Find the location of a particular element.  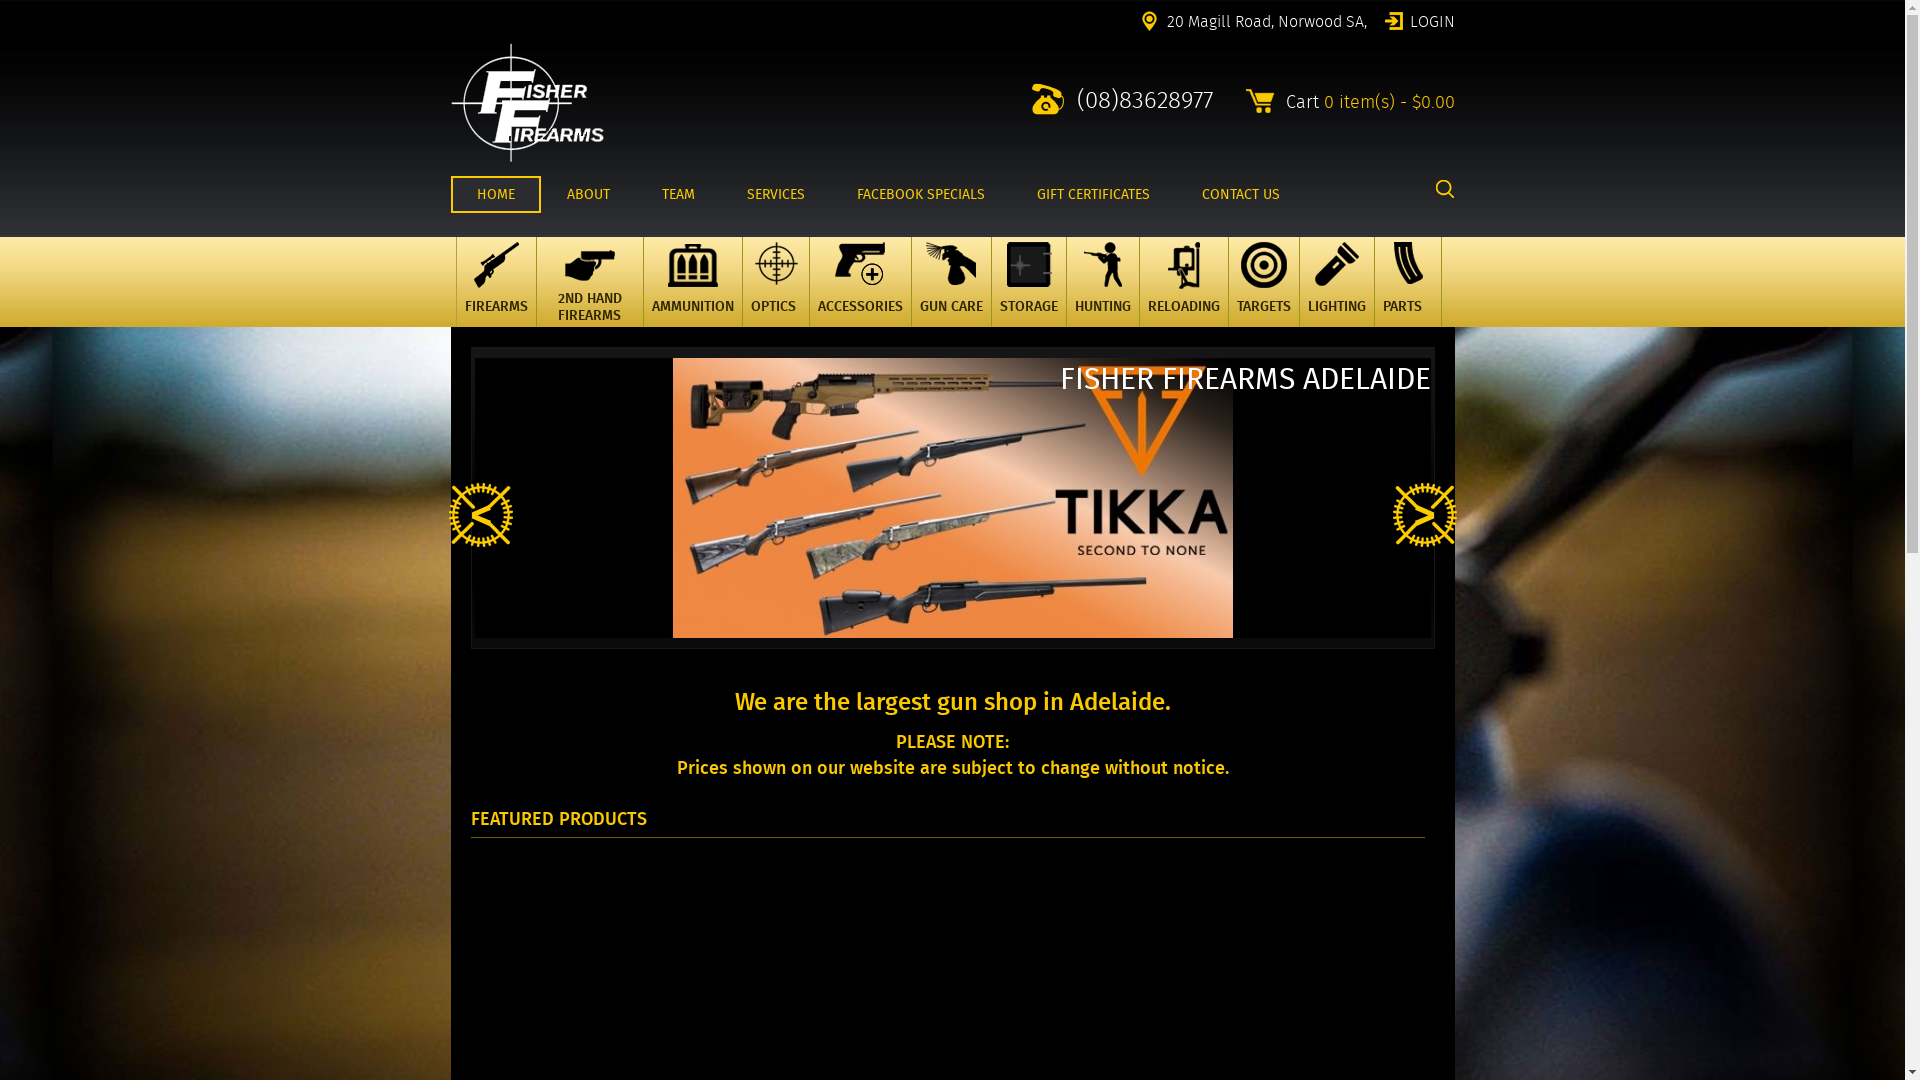

0 item(s) - $0.00 is located at coordinates (1390, 102).